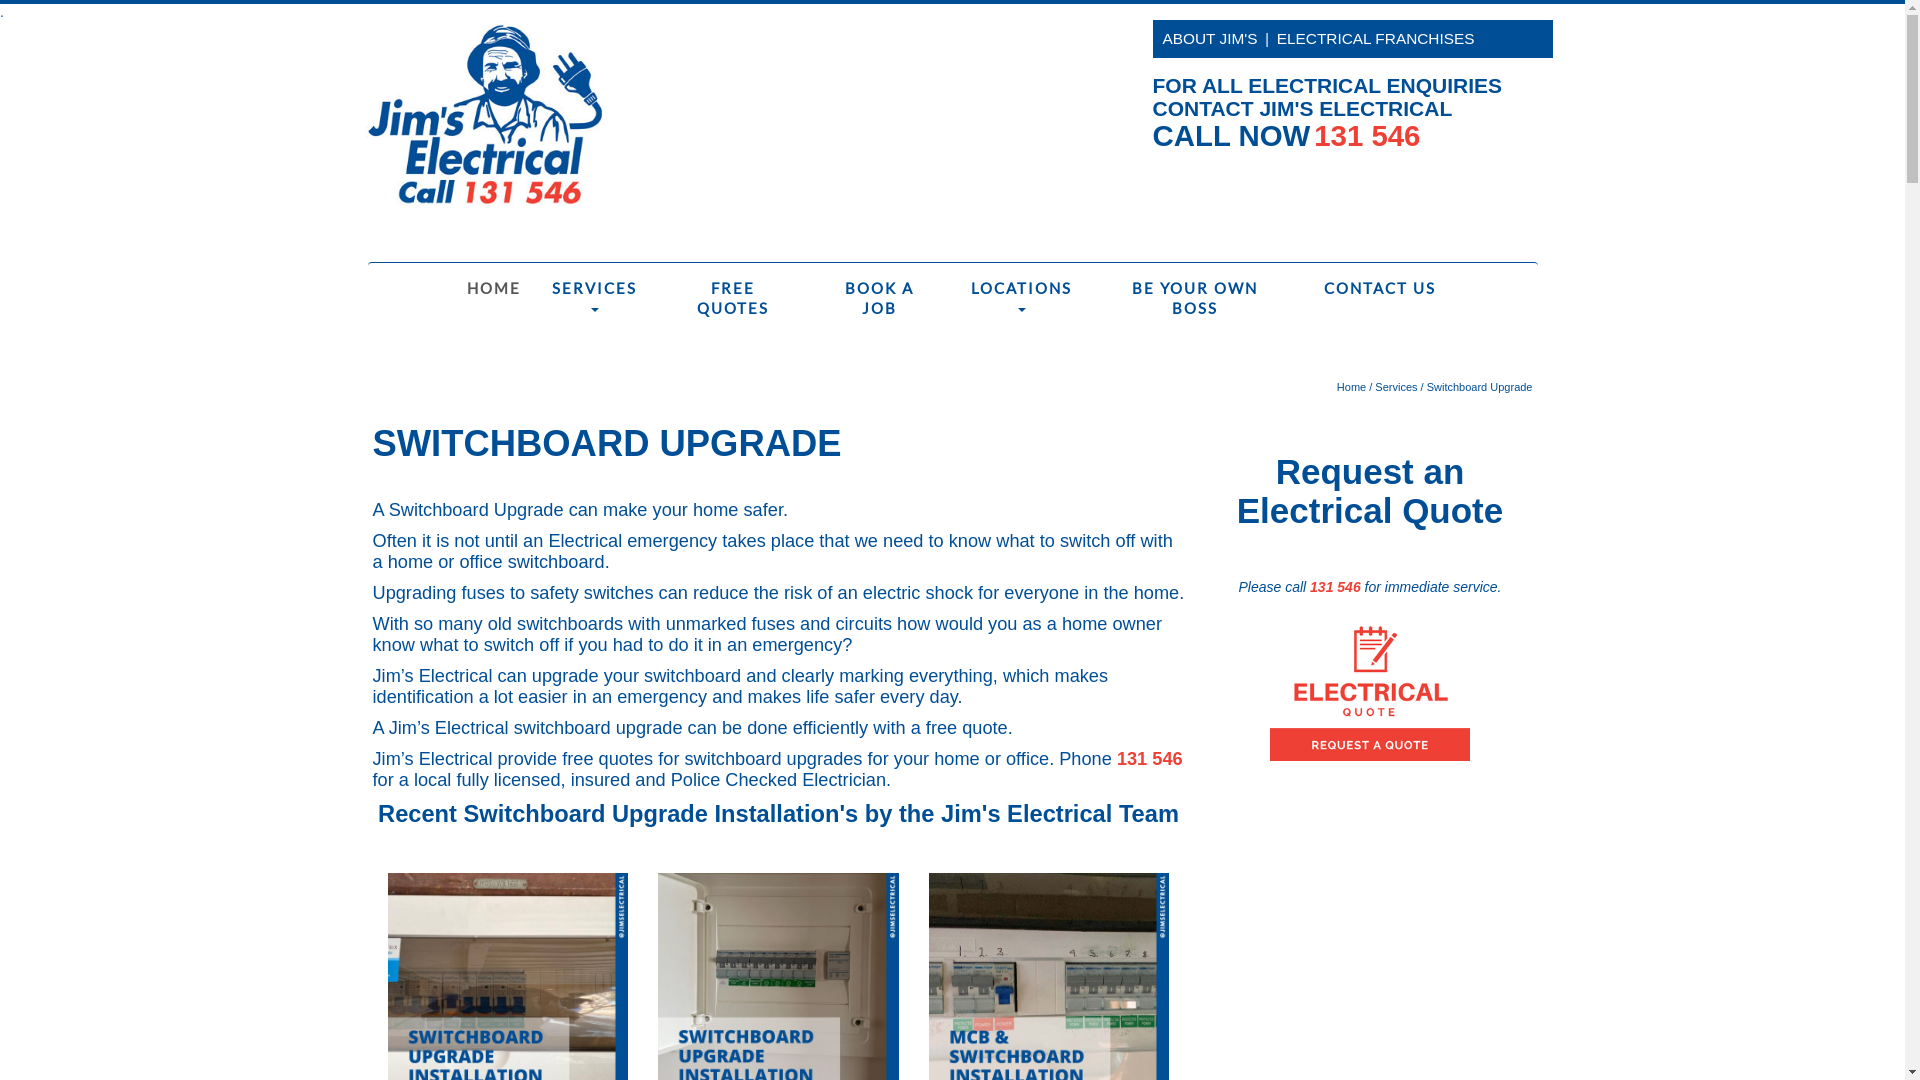  Describe the element at coordinates (1372, 288) in the screenshot. I see `CONTACT US` at that location.